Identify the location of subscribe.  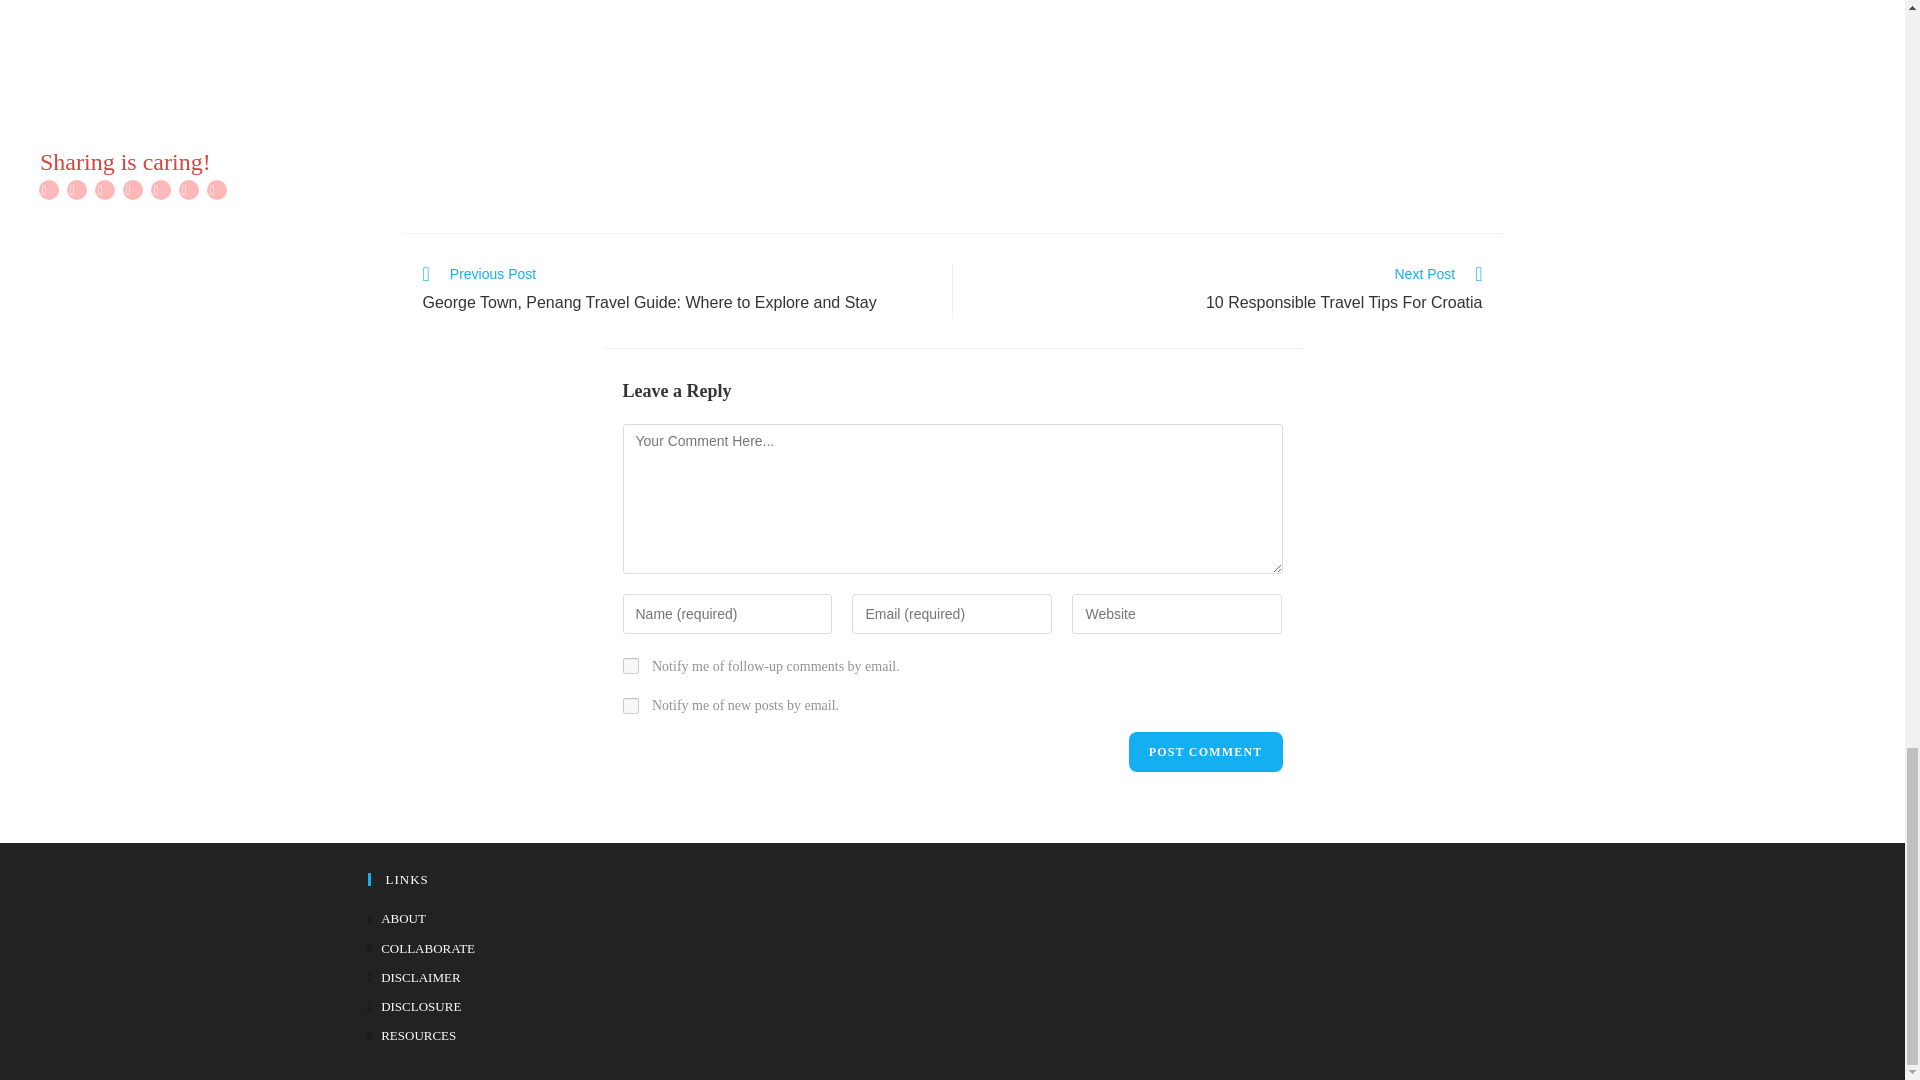
(630, 705).